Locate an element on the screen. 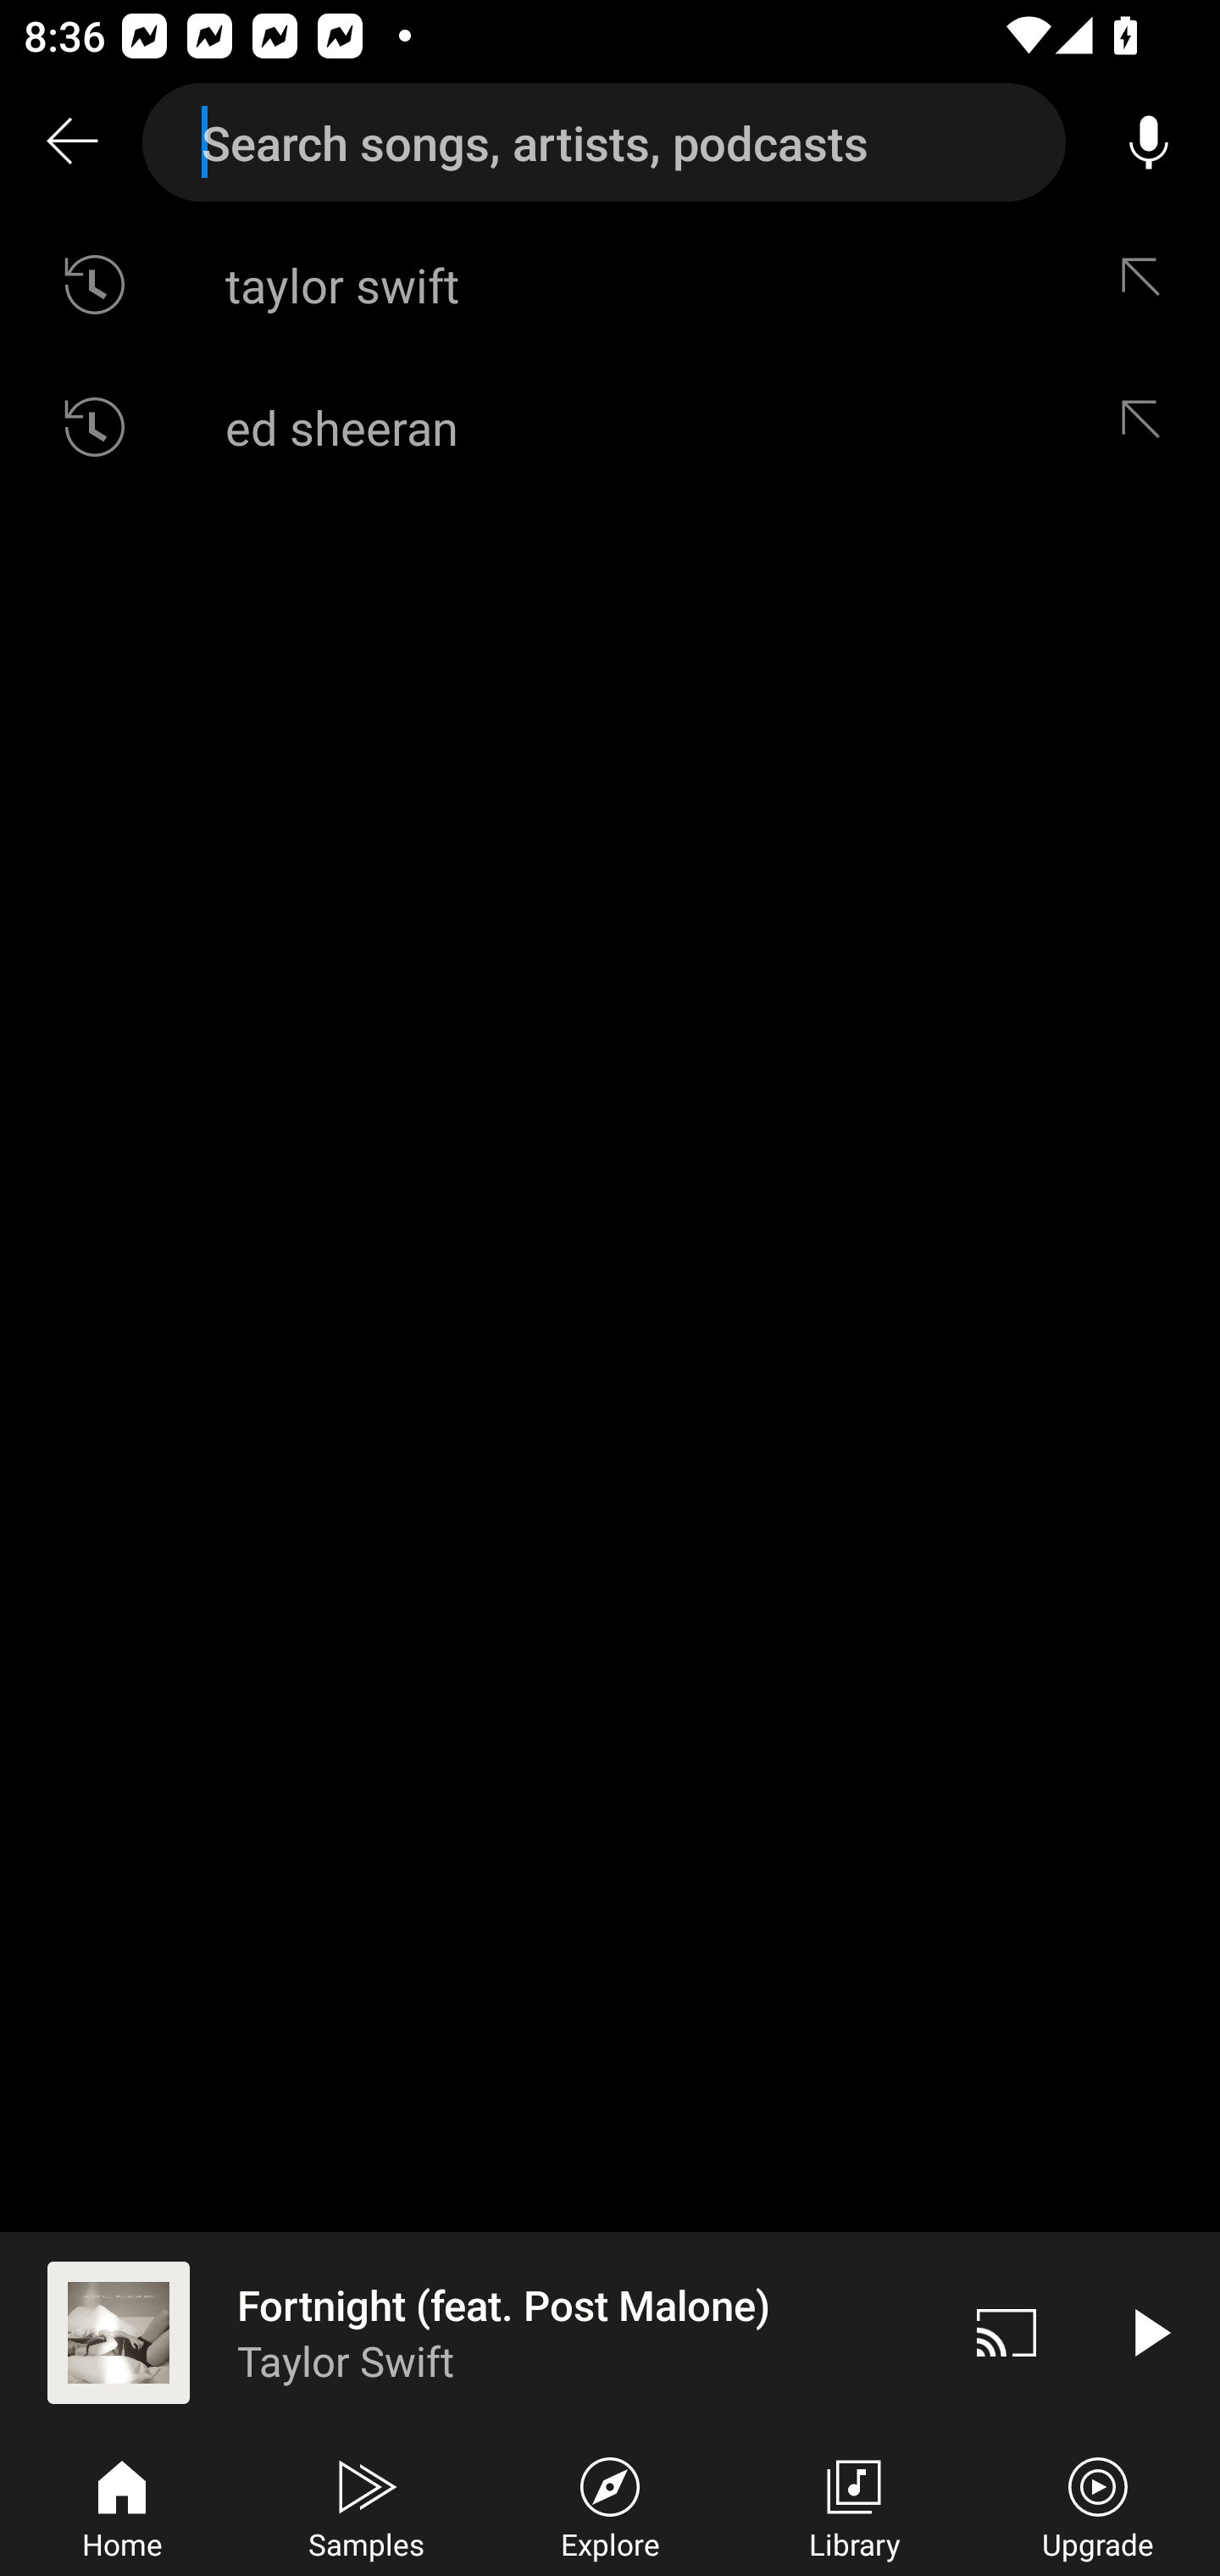 The height and width of the screenshot is (2576, 1220). Home is located at coordinates (122, 2505).